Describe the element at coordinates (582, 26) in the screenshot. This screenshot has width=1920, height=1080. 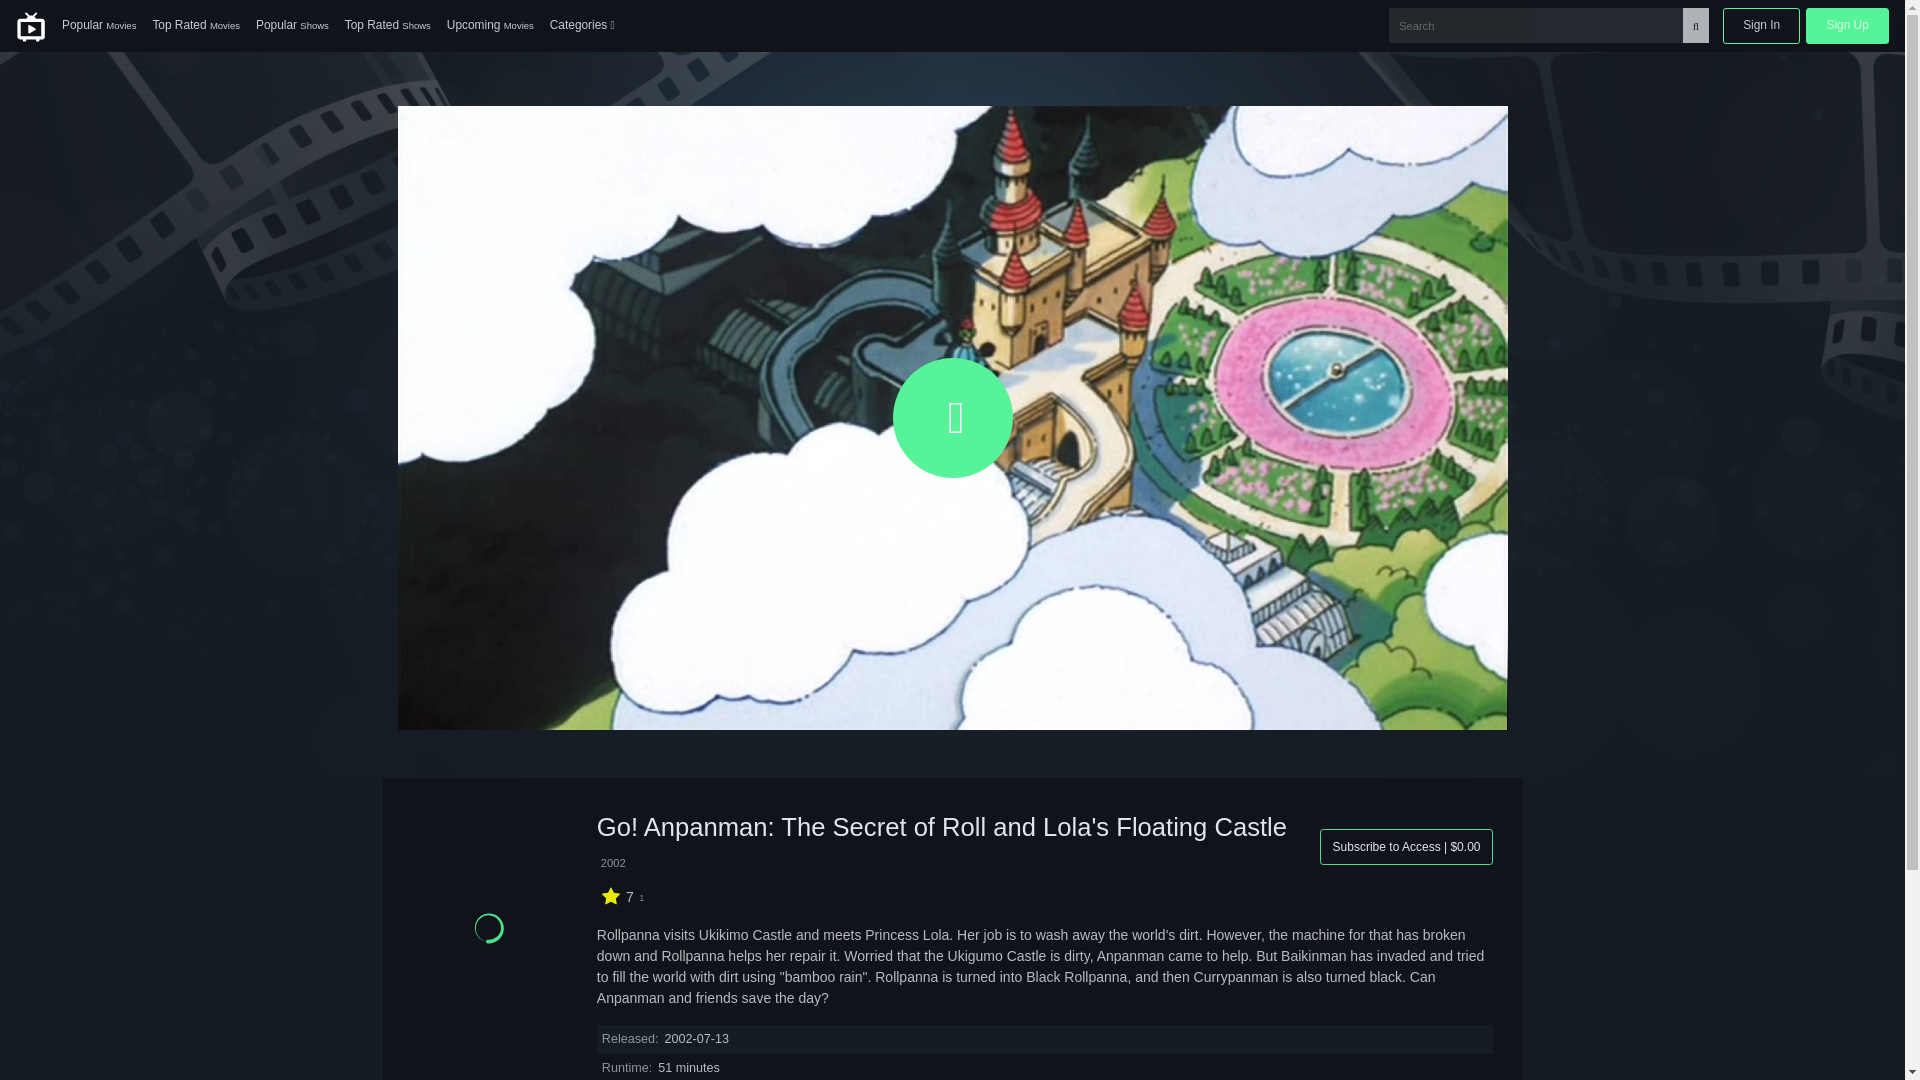
I see `Categories` at that location.